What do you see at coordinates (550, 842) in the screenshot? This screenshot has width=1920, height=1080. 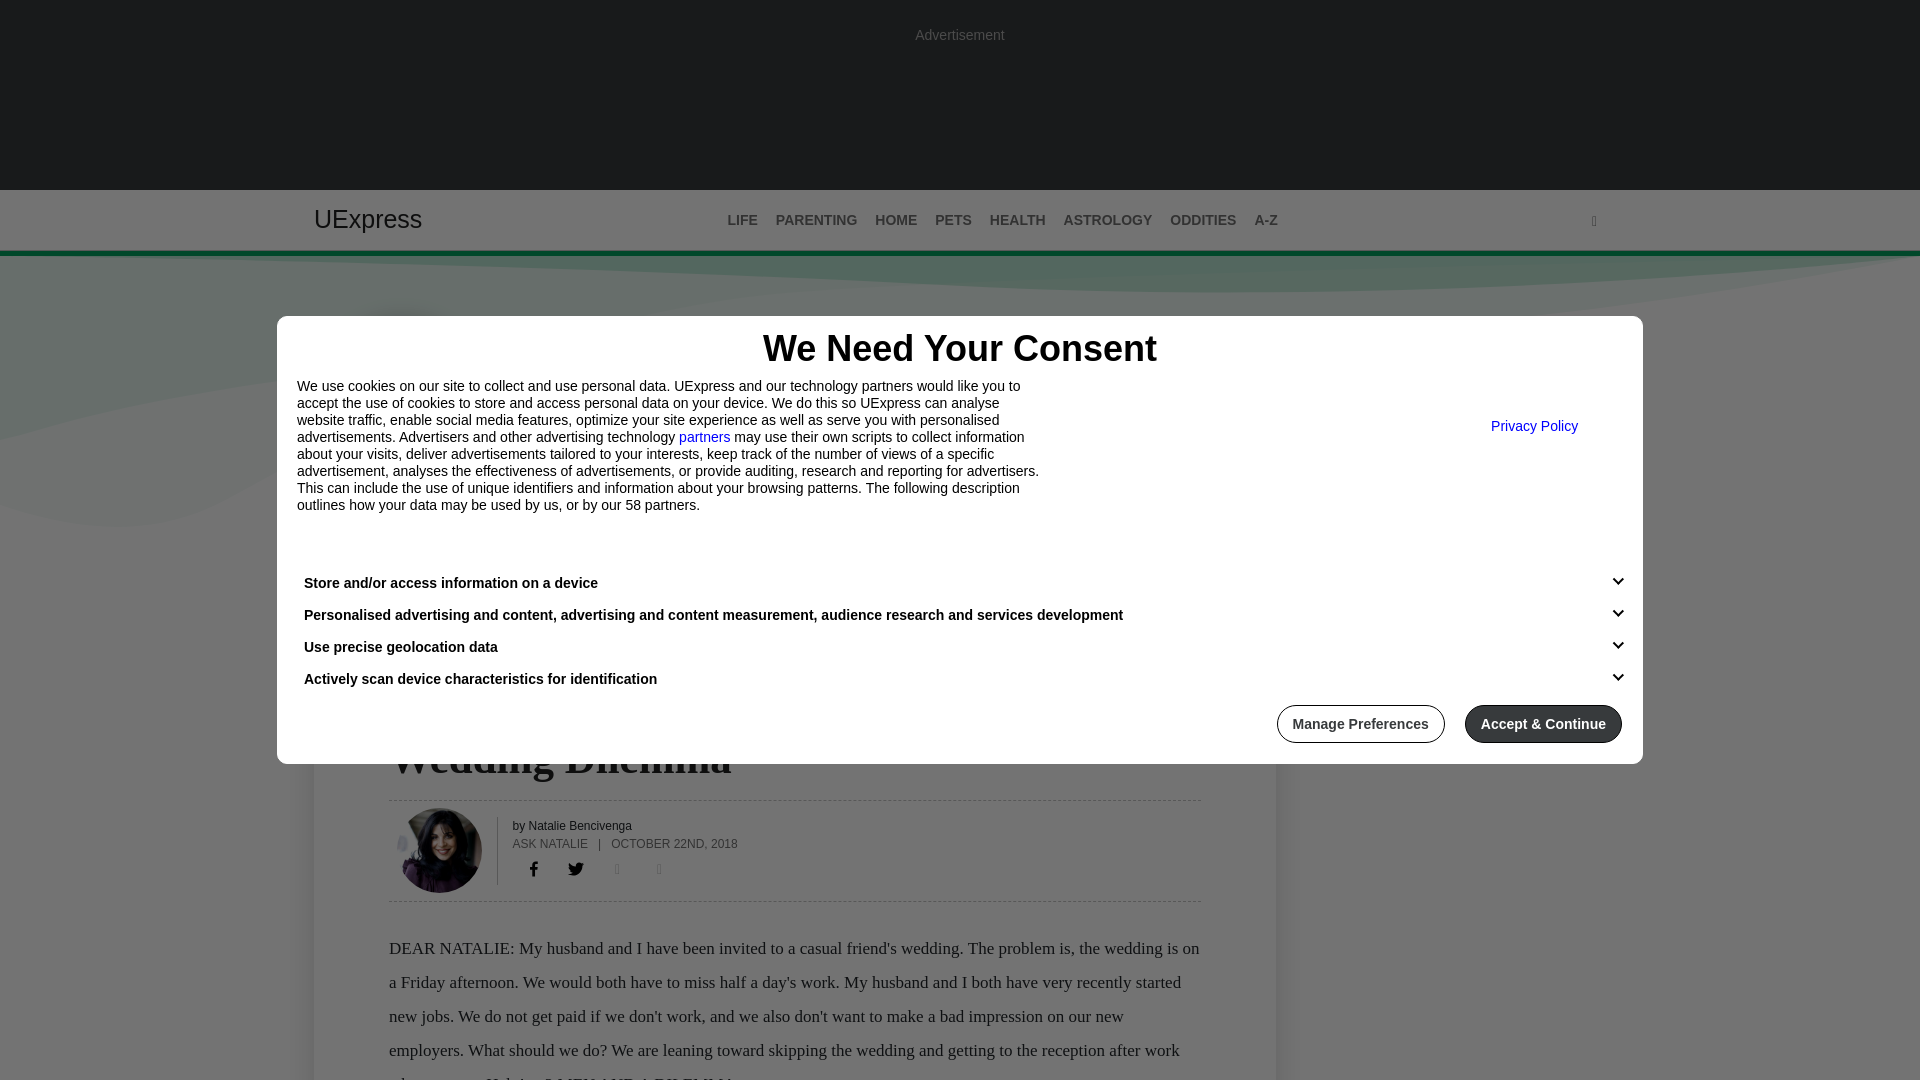 I see `ASK NATALIE` at bounding box center [550, 842].